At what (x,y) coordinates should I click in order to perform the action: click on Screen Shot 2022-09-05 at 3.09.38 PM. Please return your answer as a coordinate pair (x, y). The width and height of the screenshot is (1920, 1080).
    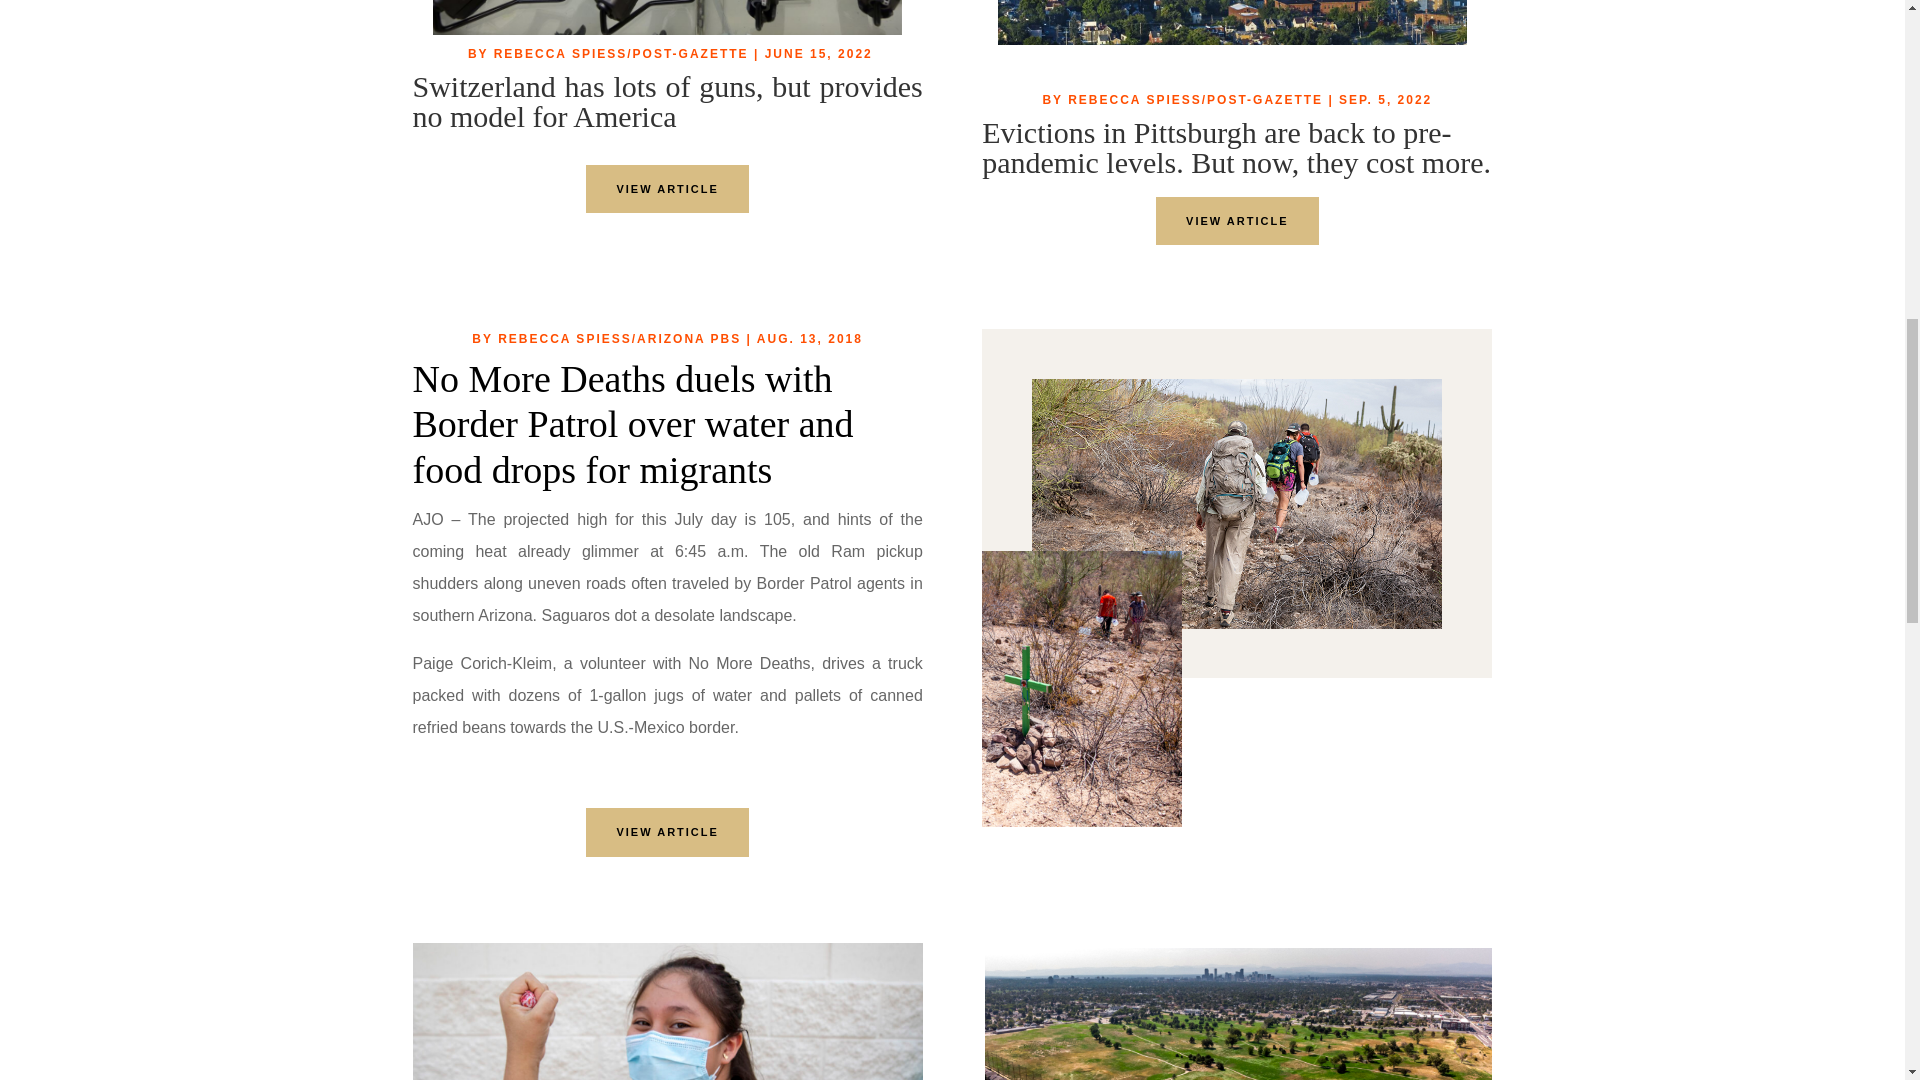
    Looking at the image, I should click on (668, 18).